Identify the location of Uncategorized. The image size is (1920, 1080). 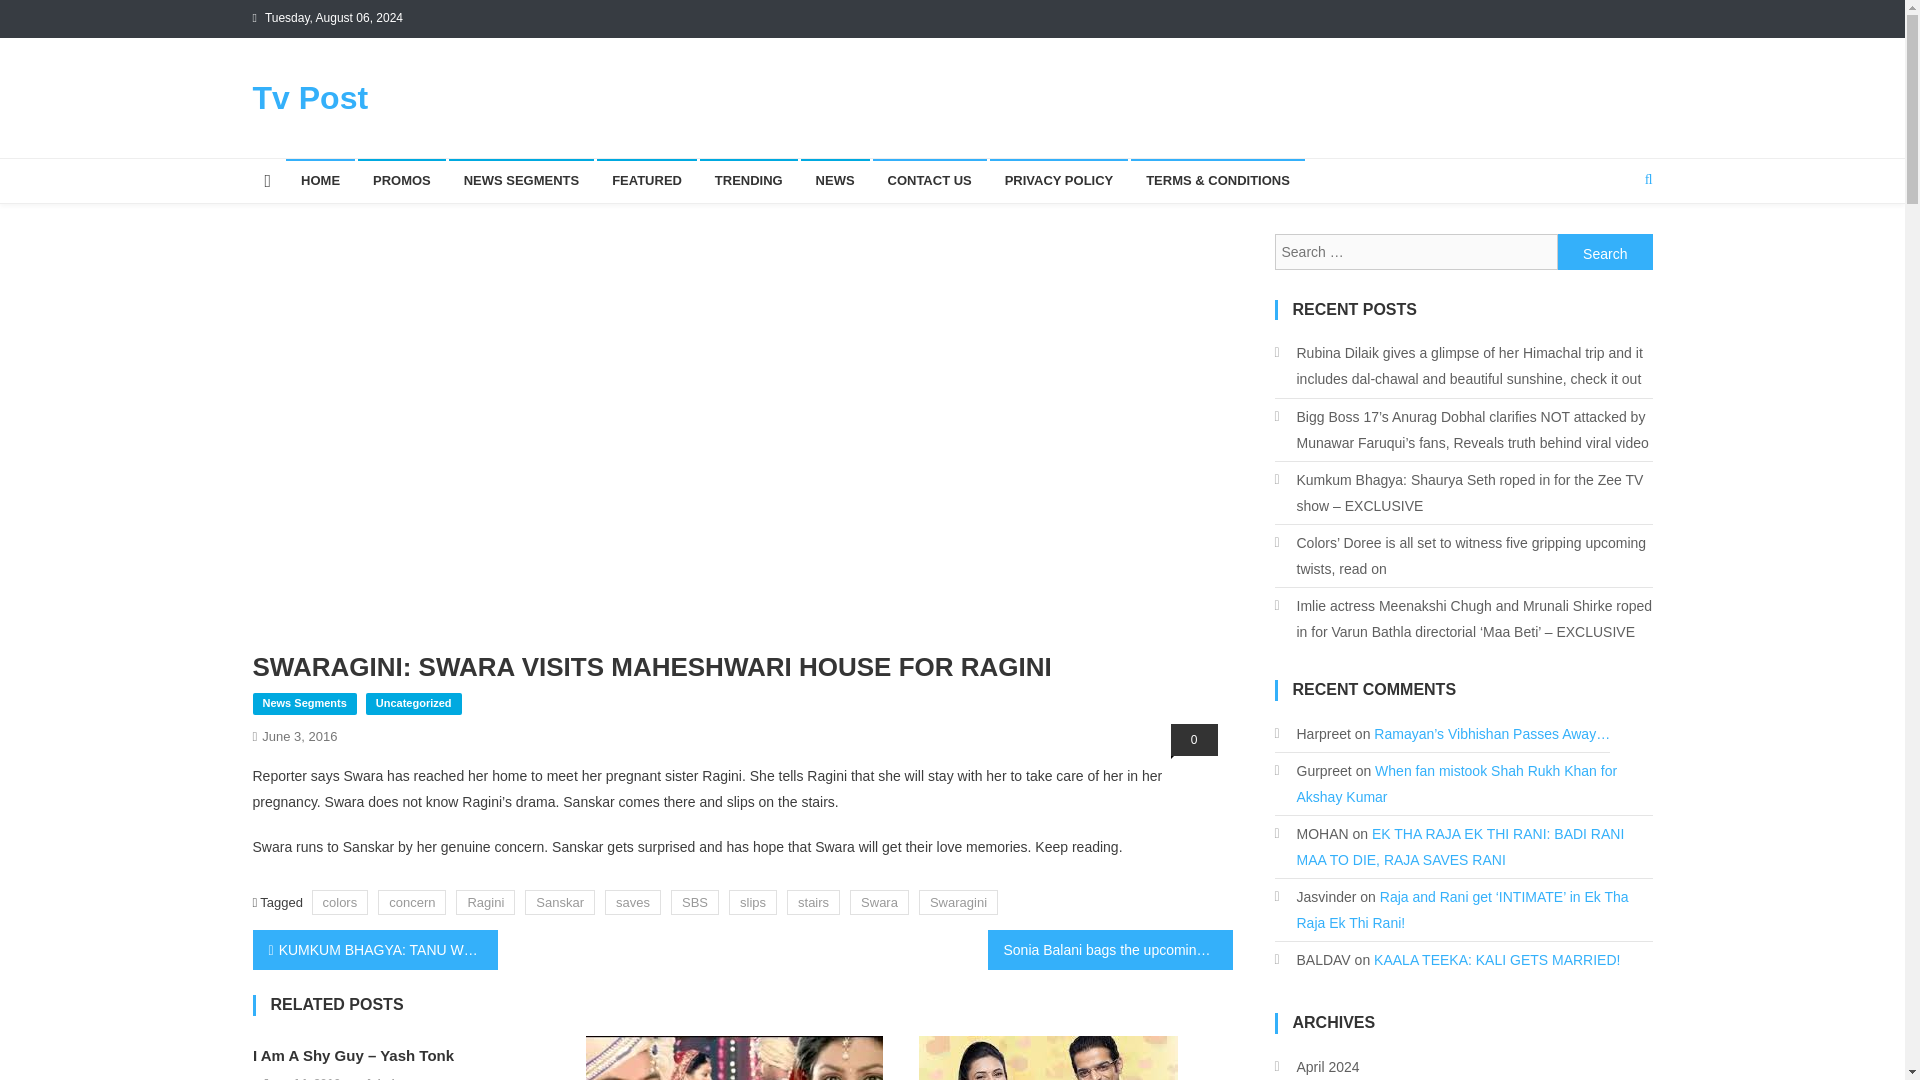
(414, 704).